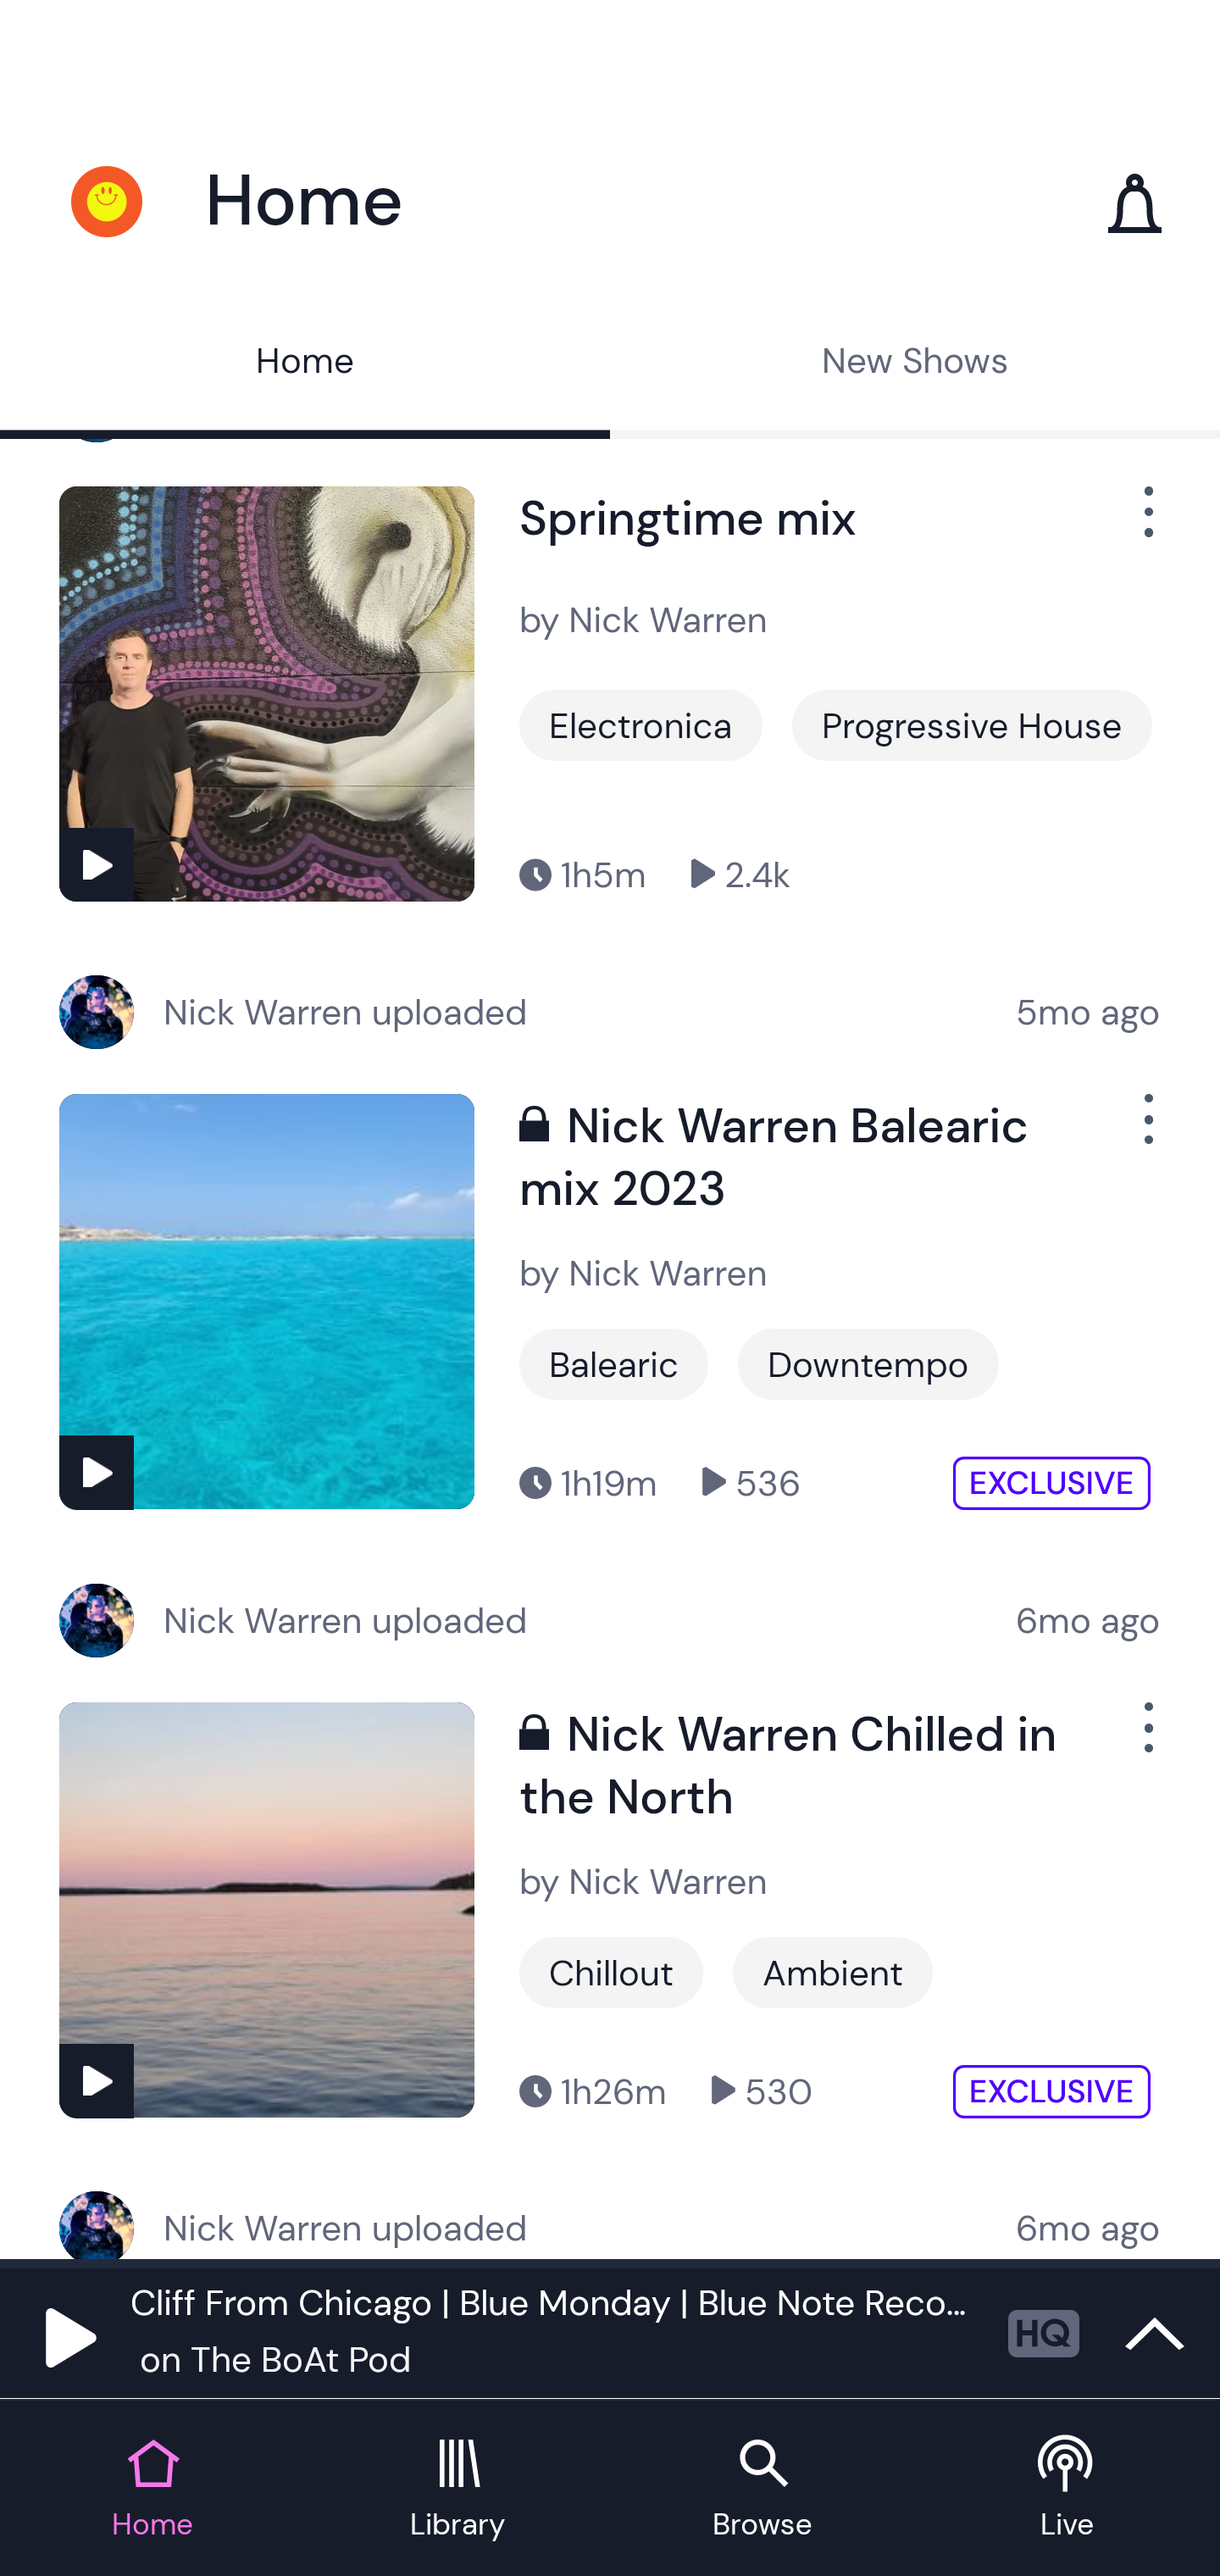 Image resolution: width=1220 pixels, height=2576 pixels. I want to click on Show Options Menu Button, so click(1145, 1740).